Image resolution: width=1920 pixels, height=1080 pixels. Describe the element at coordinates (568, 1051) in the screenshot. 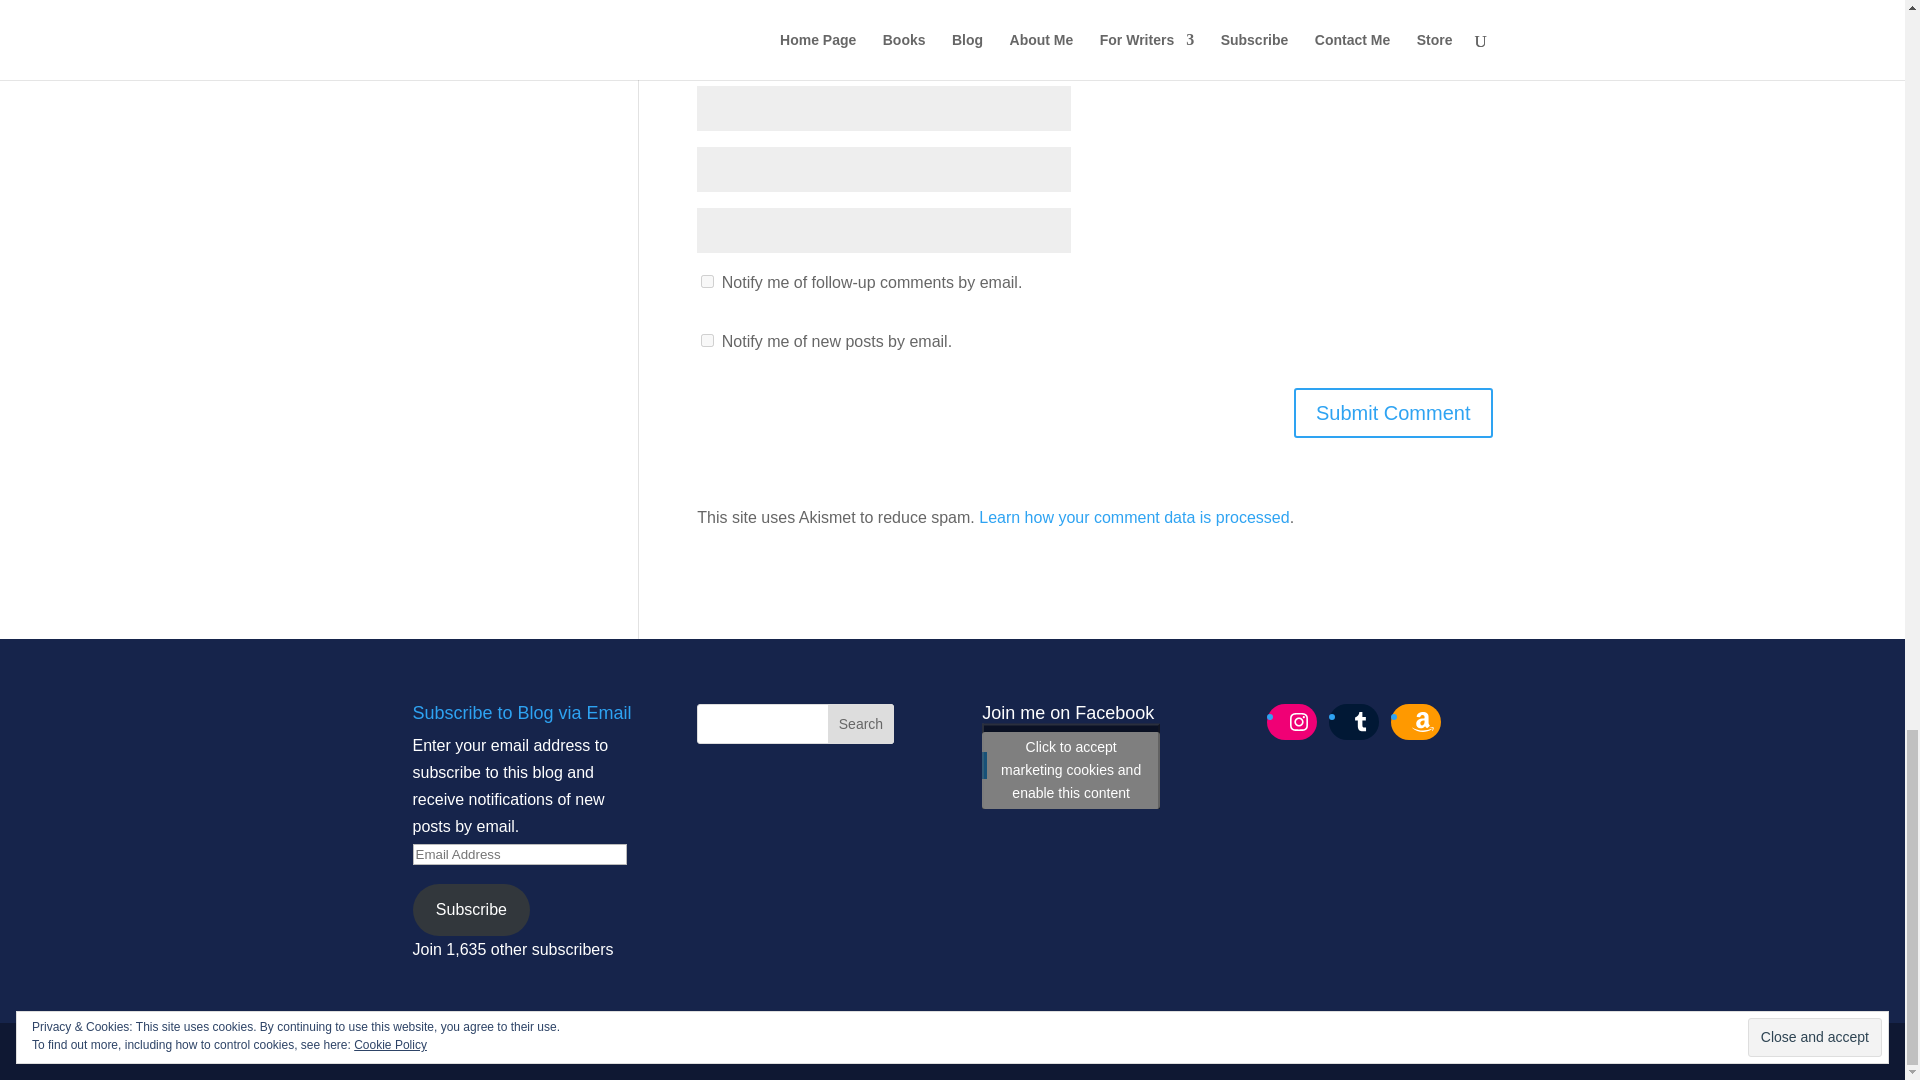

I see `Premium WordPress Themes` at that location.